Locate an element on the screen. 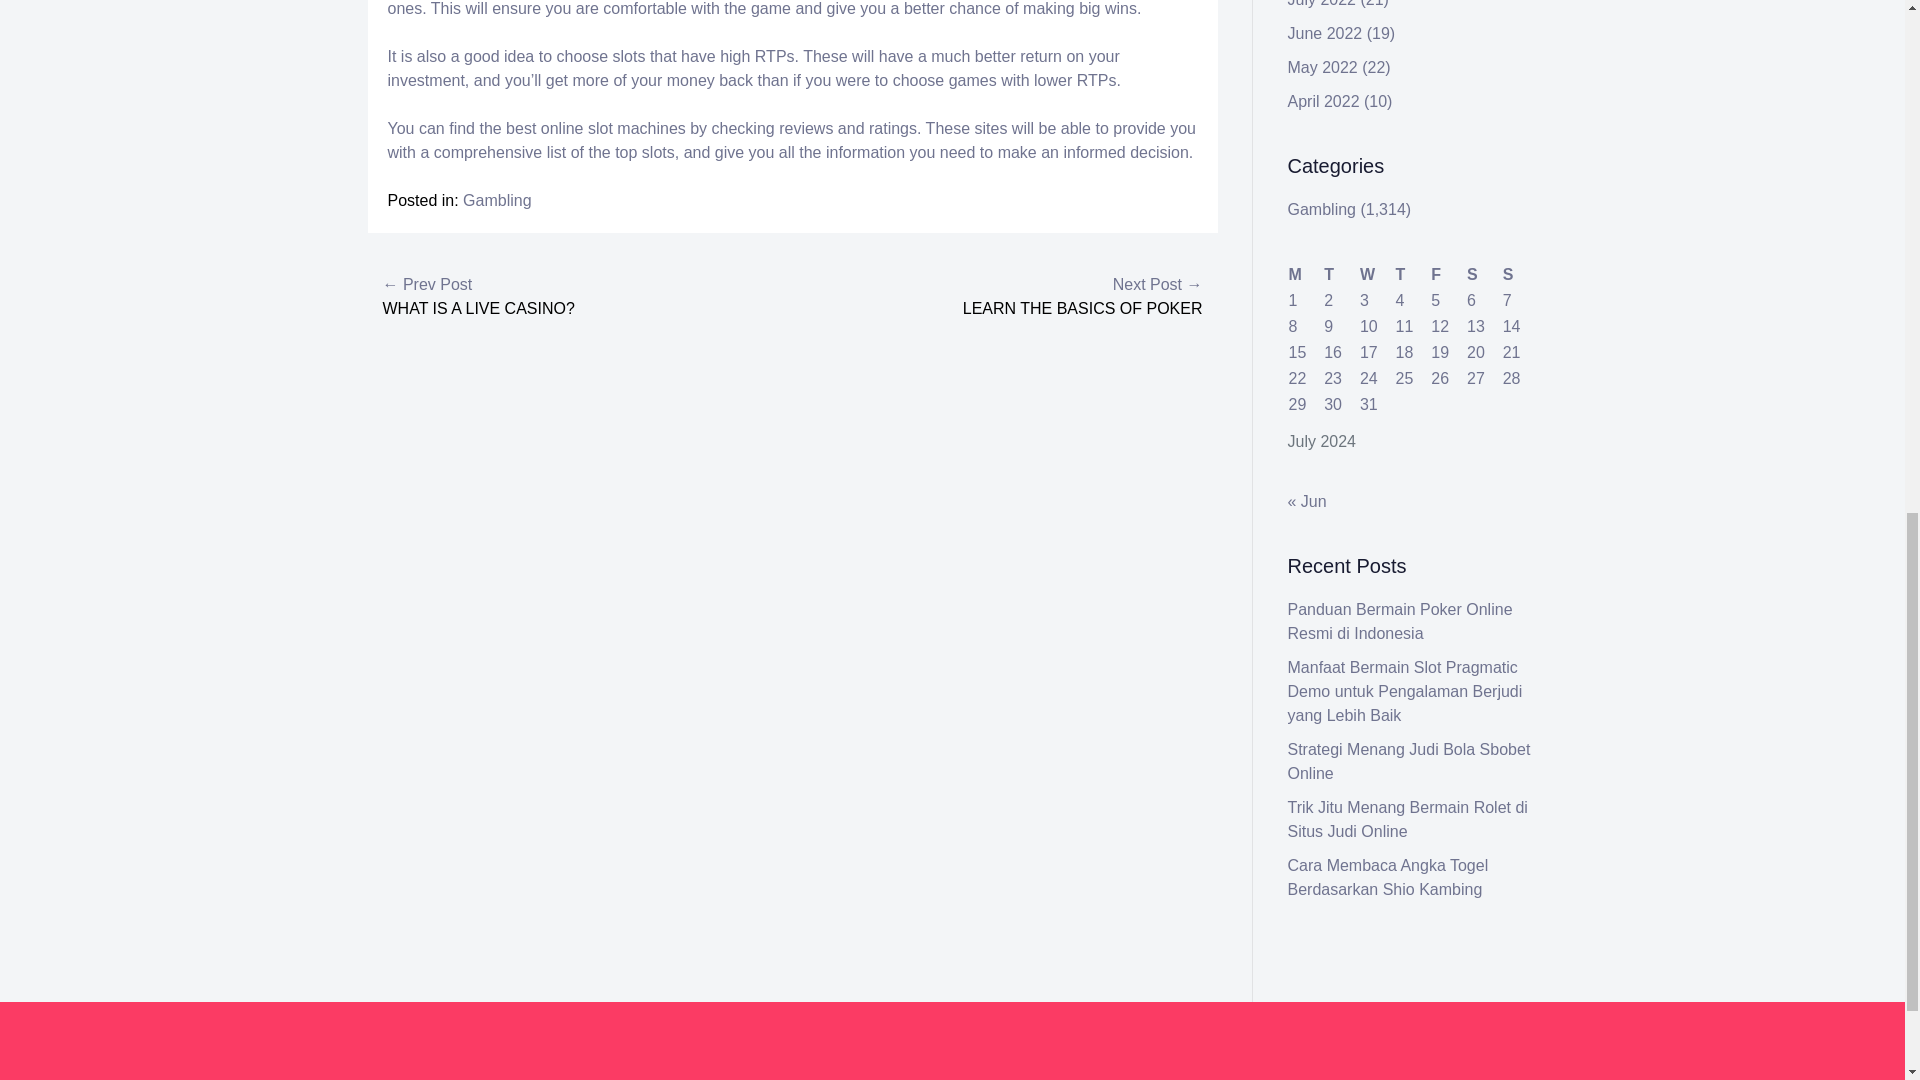 Image resolution: width=1920 pixels, height=1080 pixels. July 2022 is located at coordinates (1322, 4).